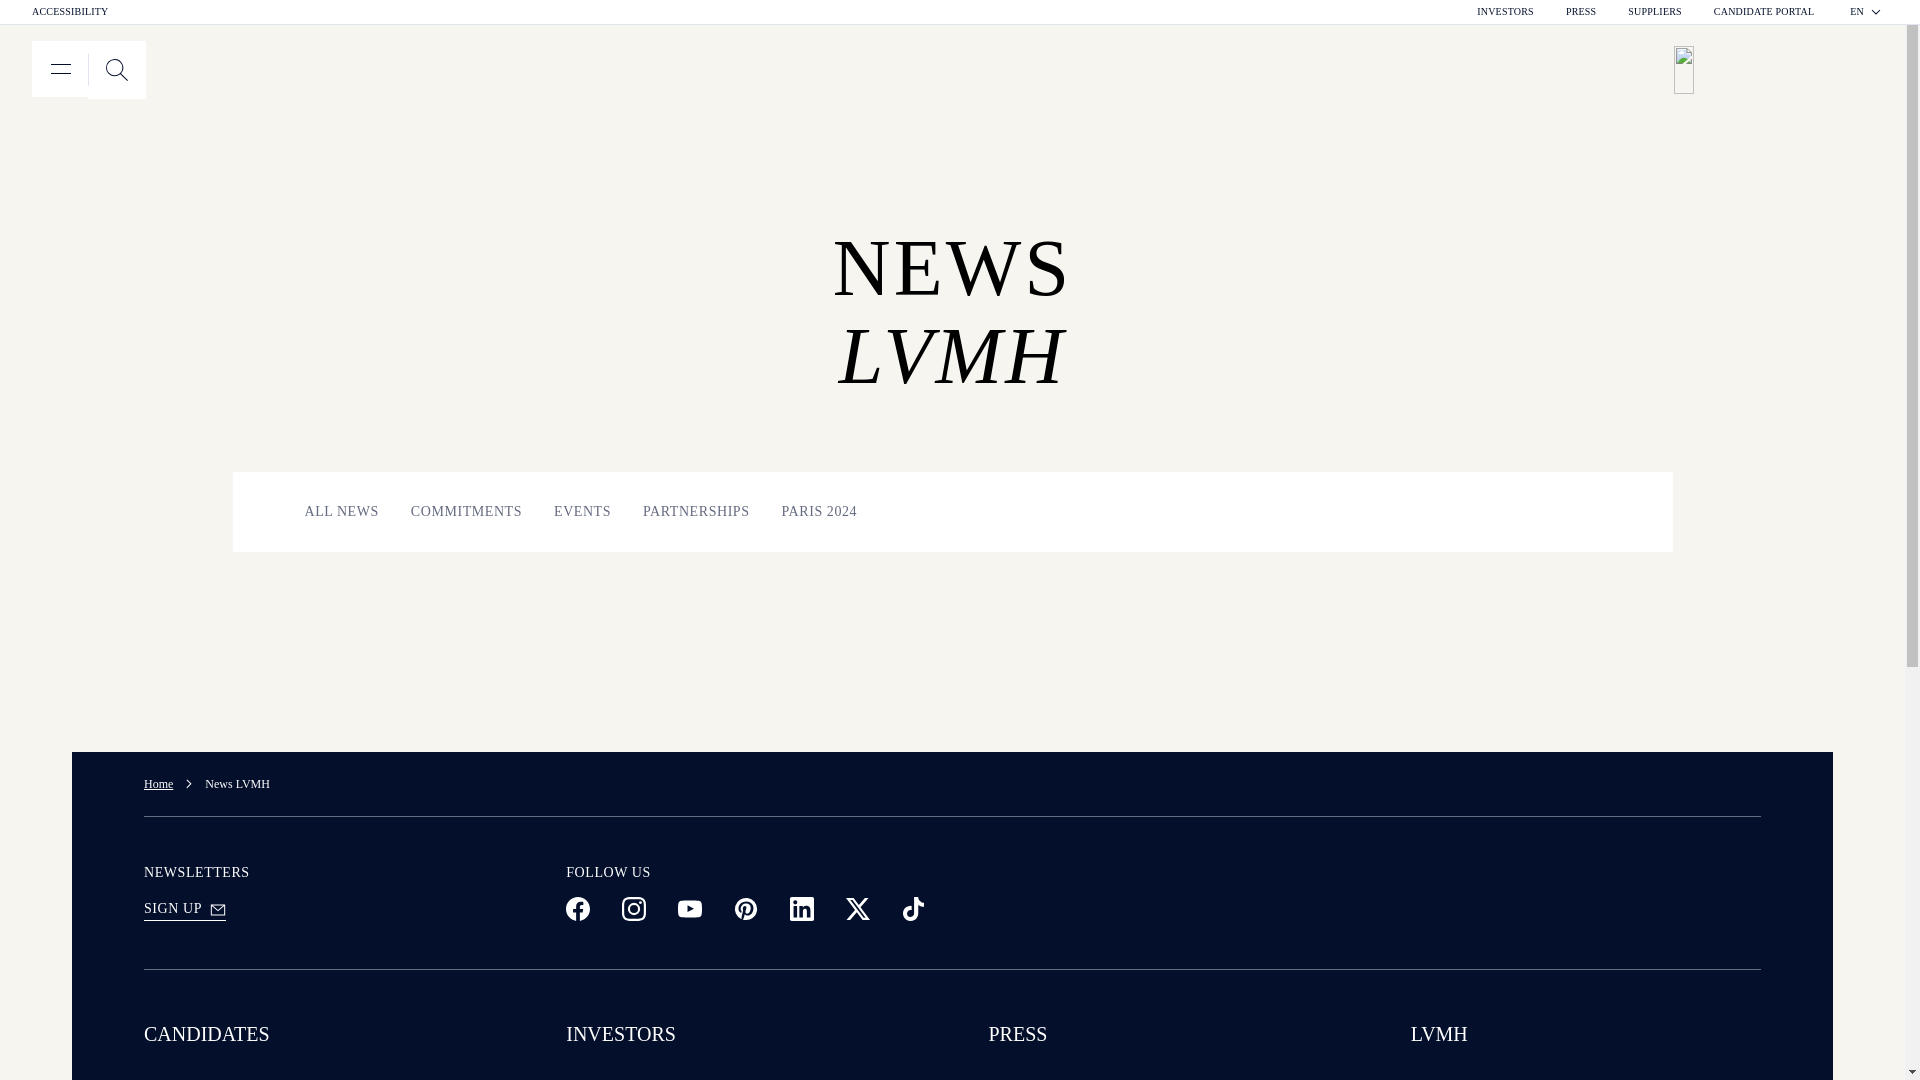 The width and height of the screenshot is (1920, 1080). Describe the element at coordinates (116, 70) in the screenshot. I see `PRESS` at that location.